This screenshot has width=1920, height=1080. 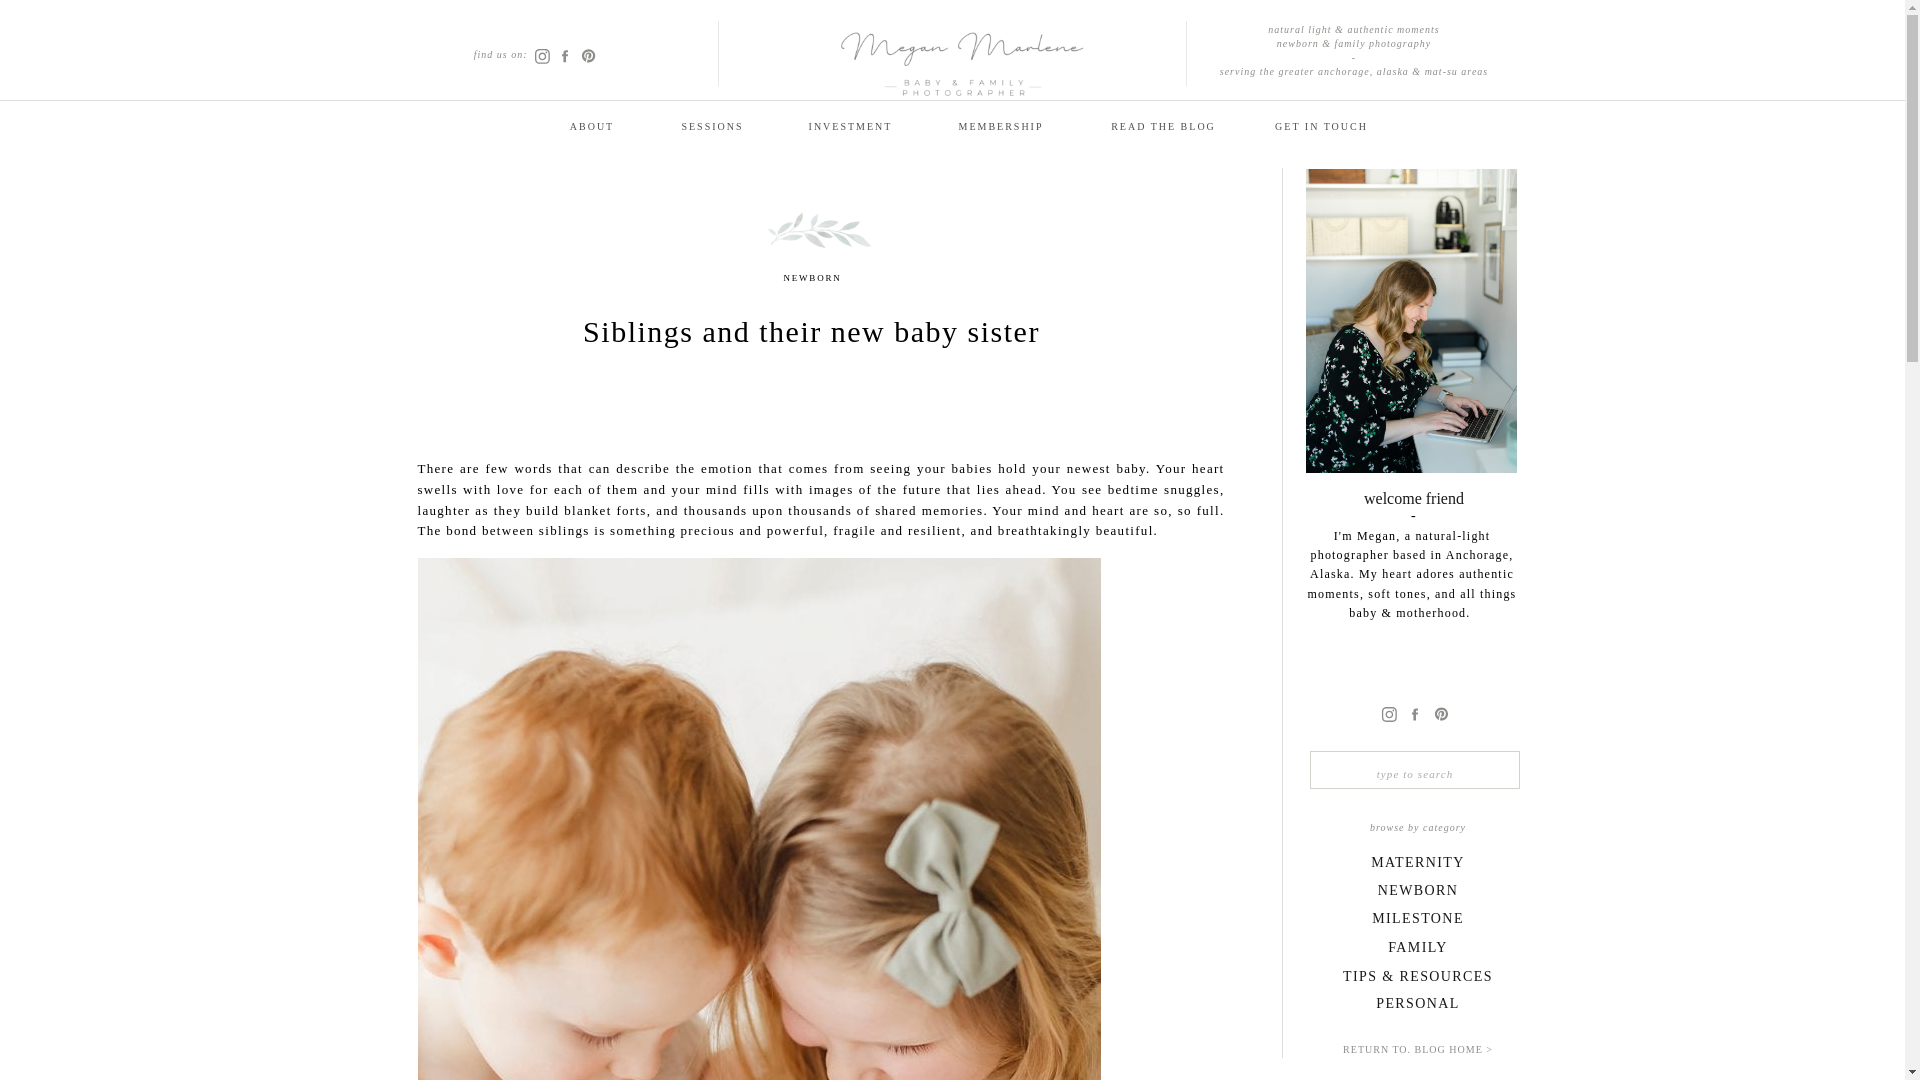 I want to click on ABOUT, so click(x=592, y=132).